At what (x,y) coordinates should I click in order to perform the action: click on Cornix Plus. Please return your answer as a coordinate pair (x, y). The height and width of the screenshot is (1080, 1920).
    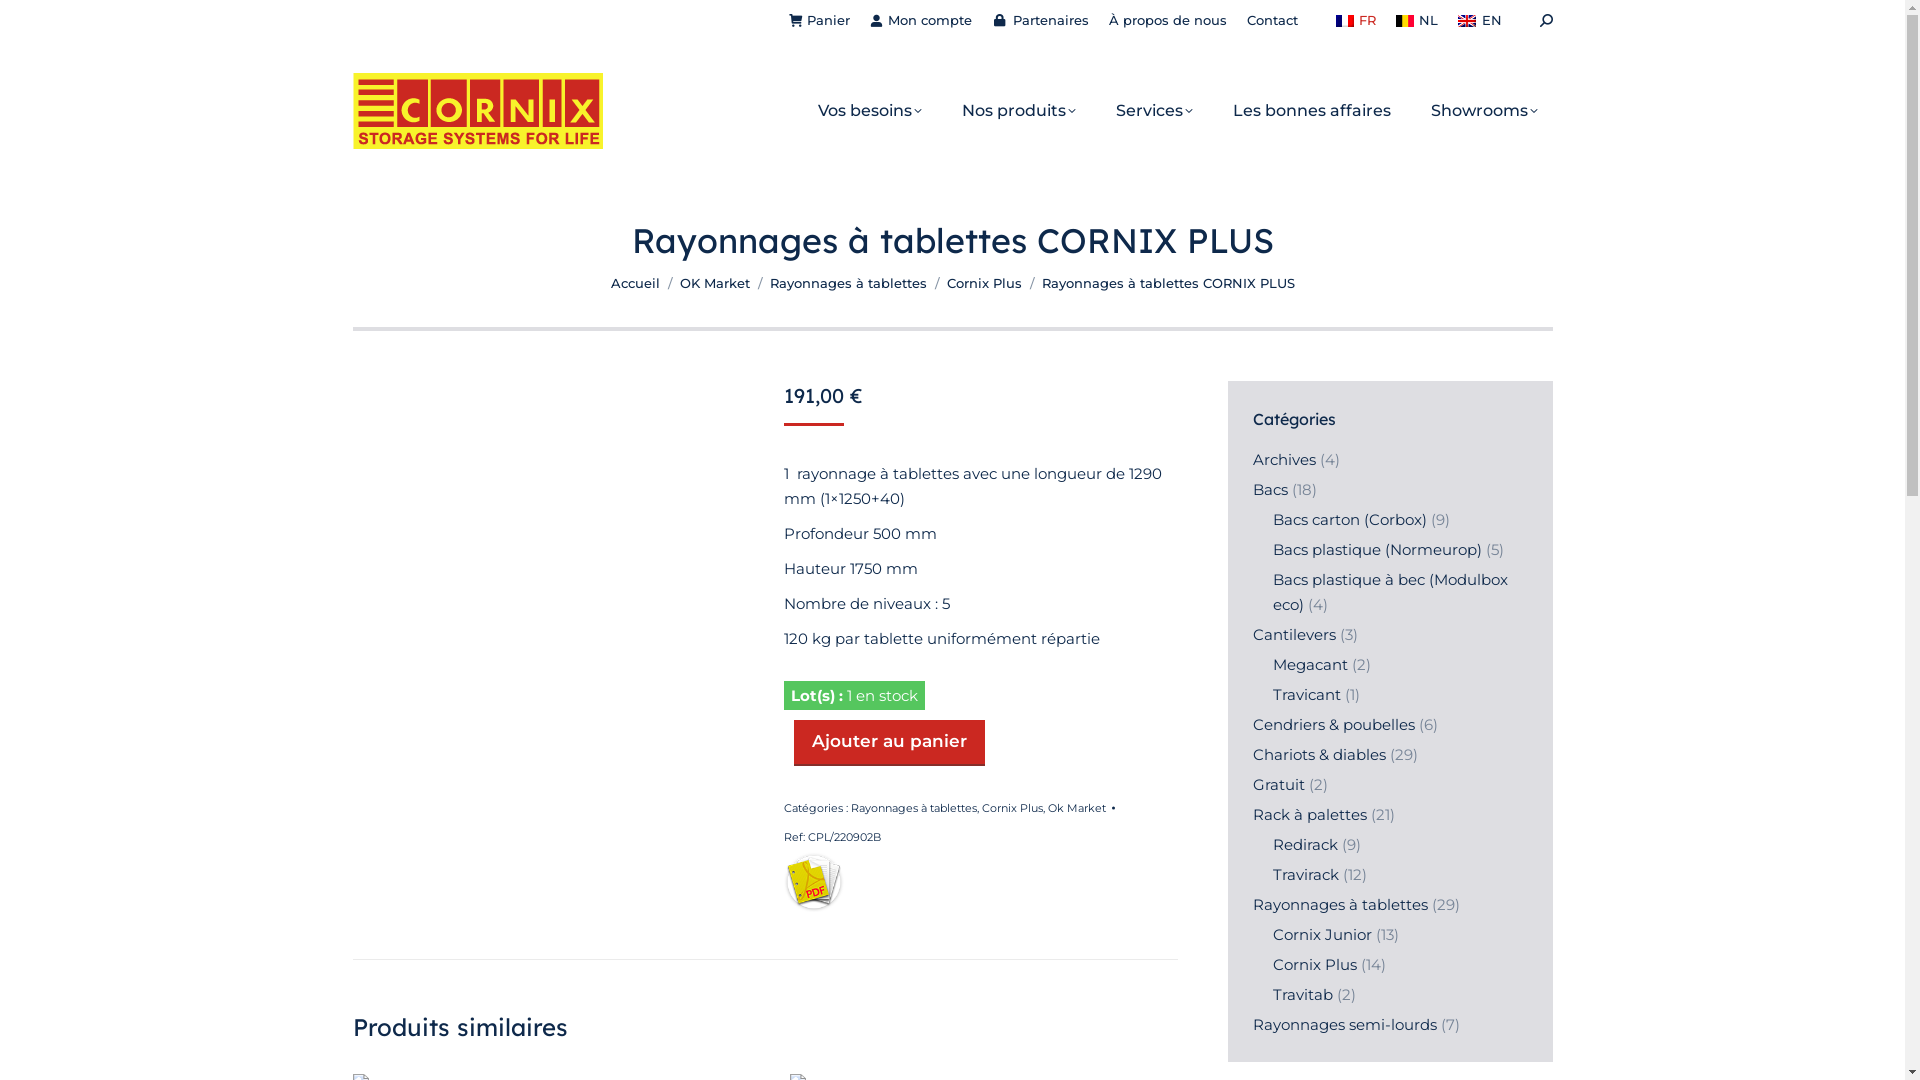
    Looking at the image, I should click on (1012, 808).